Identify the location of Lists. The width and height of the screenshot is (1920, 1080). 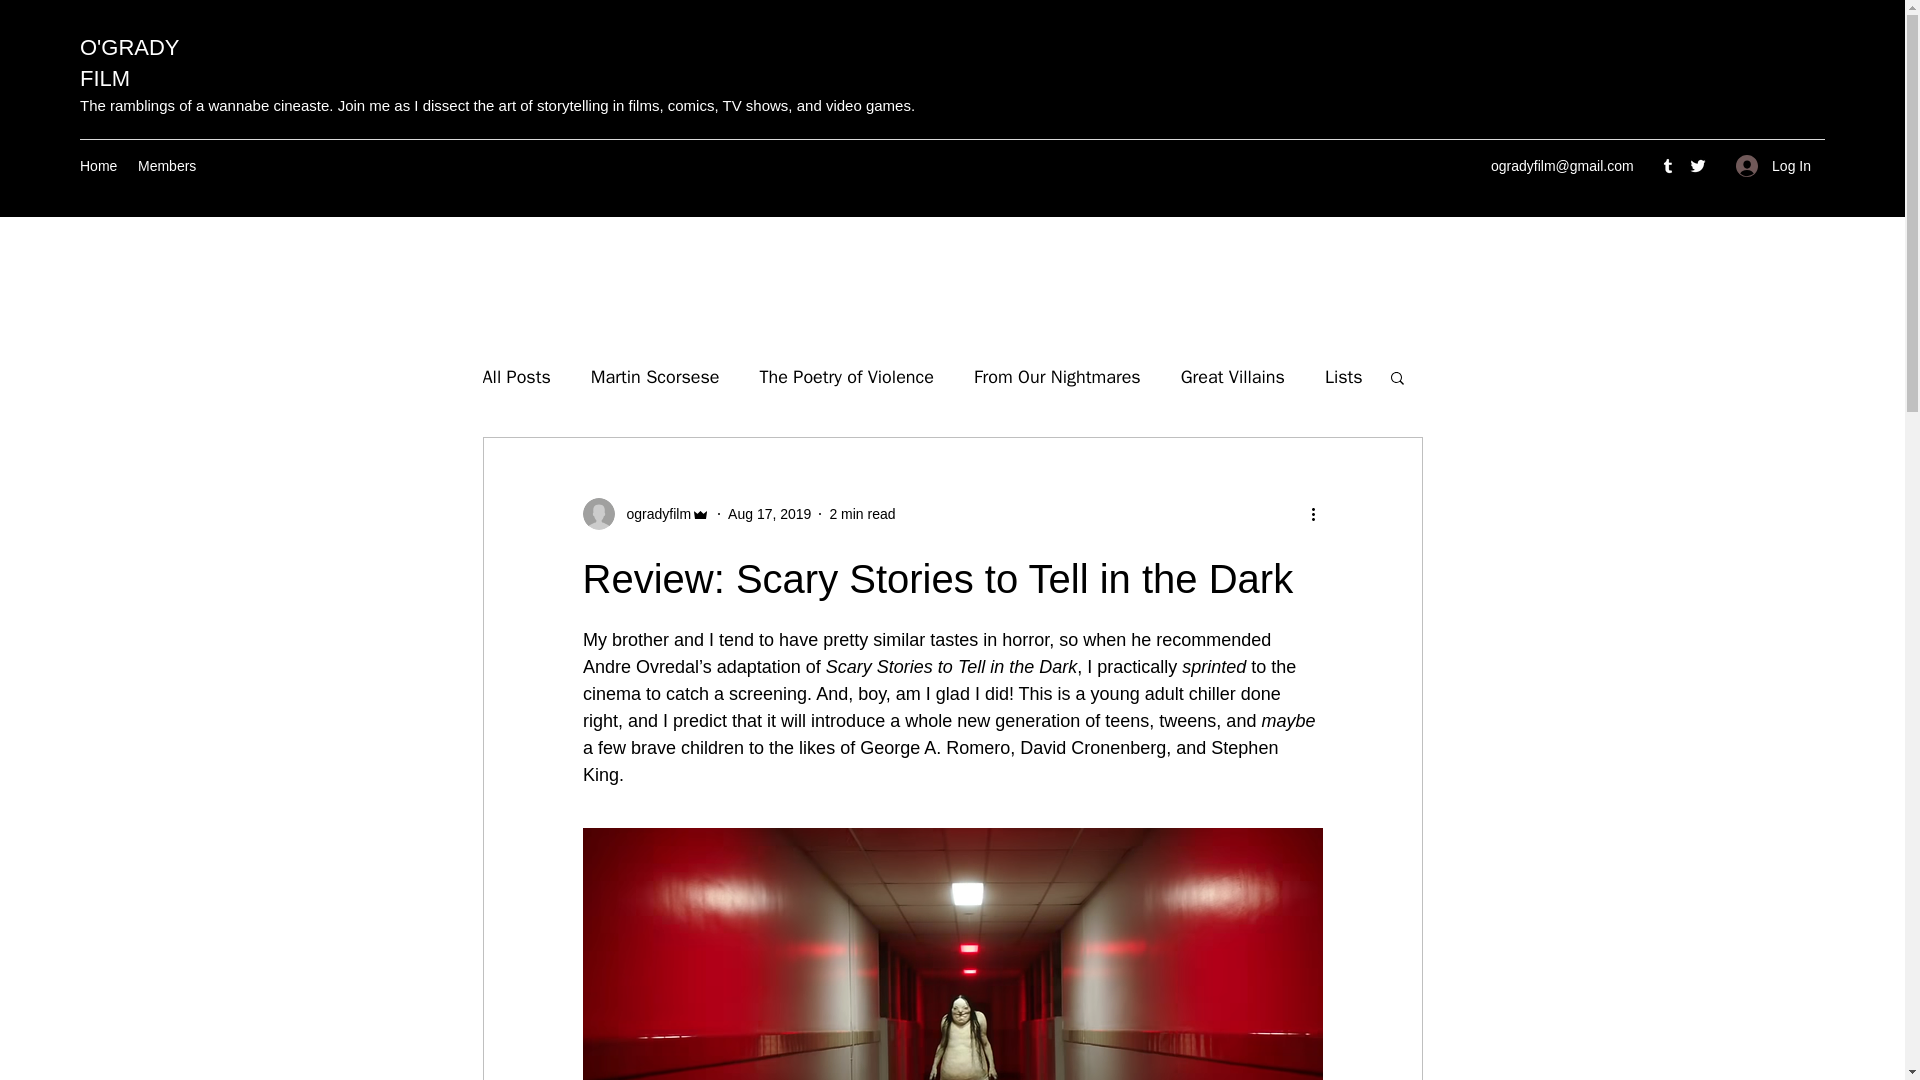
(1344, 376).